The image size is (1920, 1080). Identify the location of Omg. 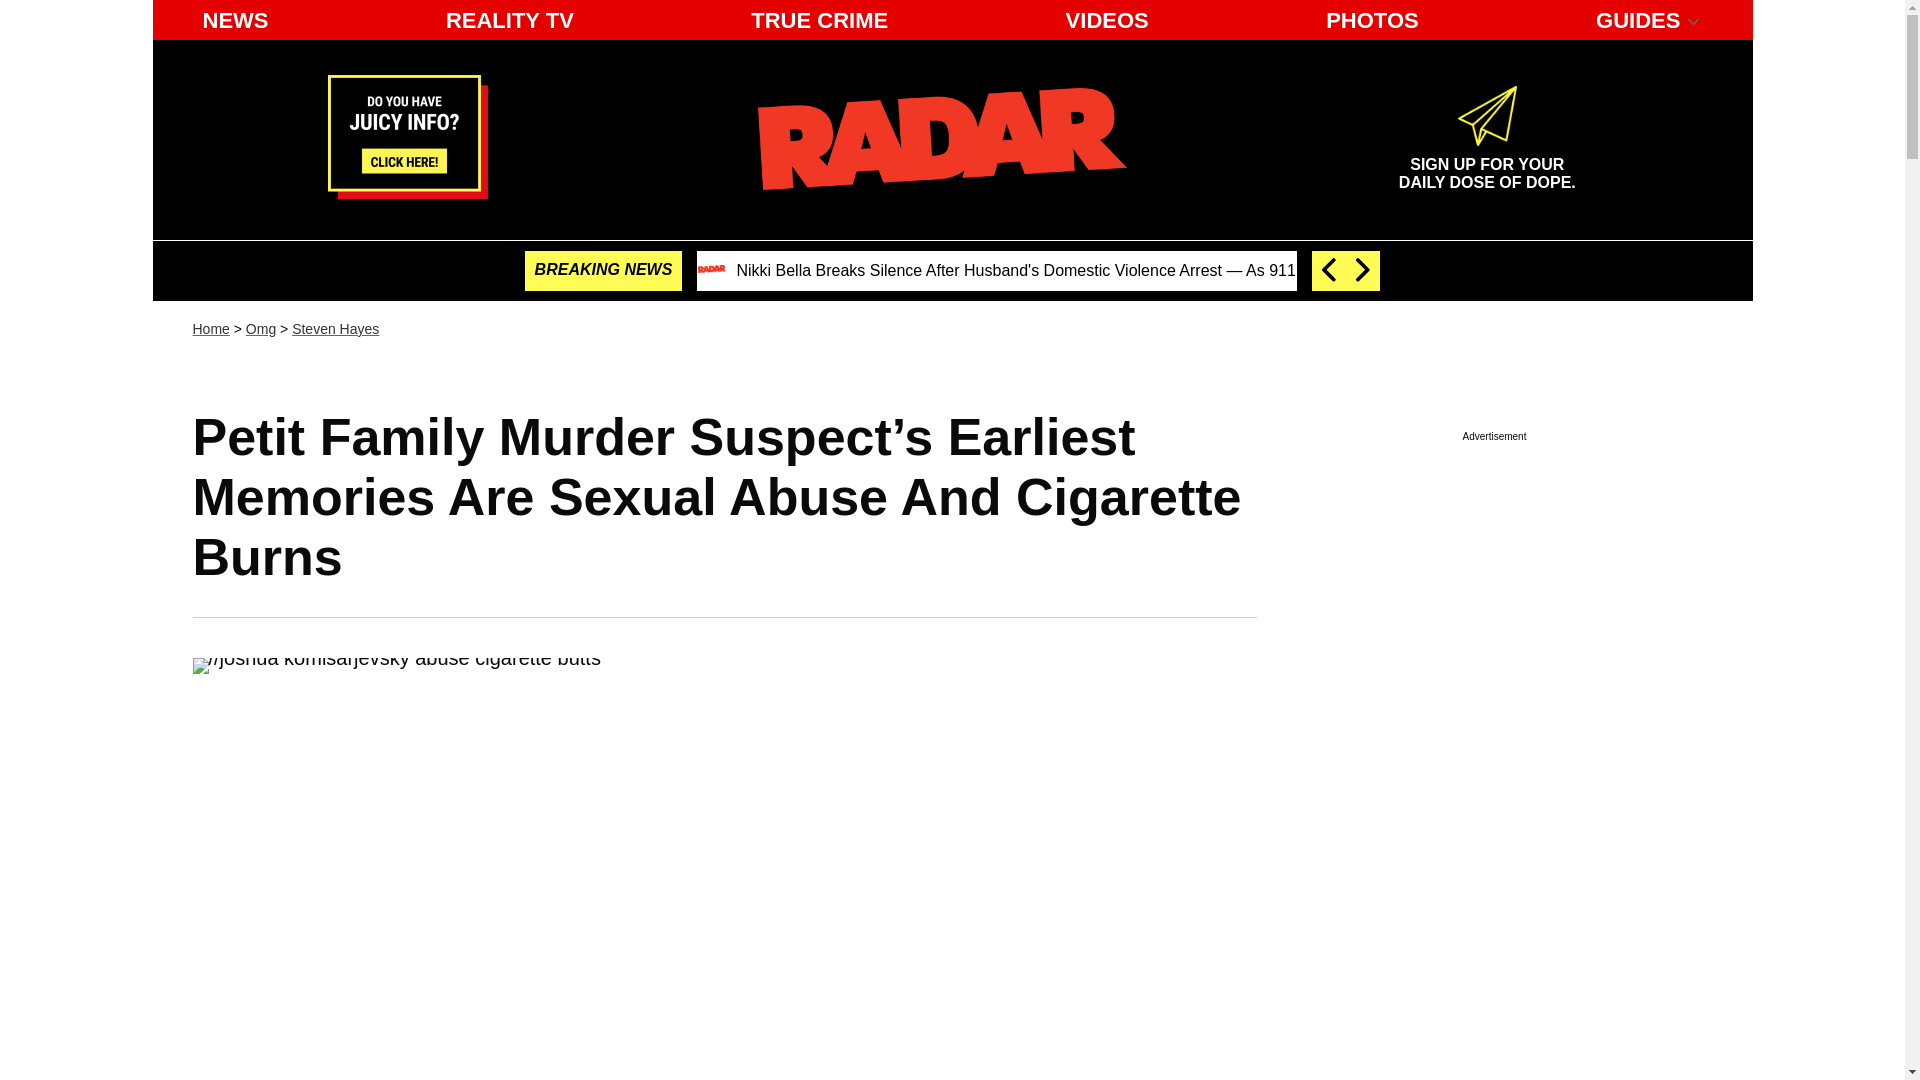
(408, 192).